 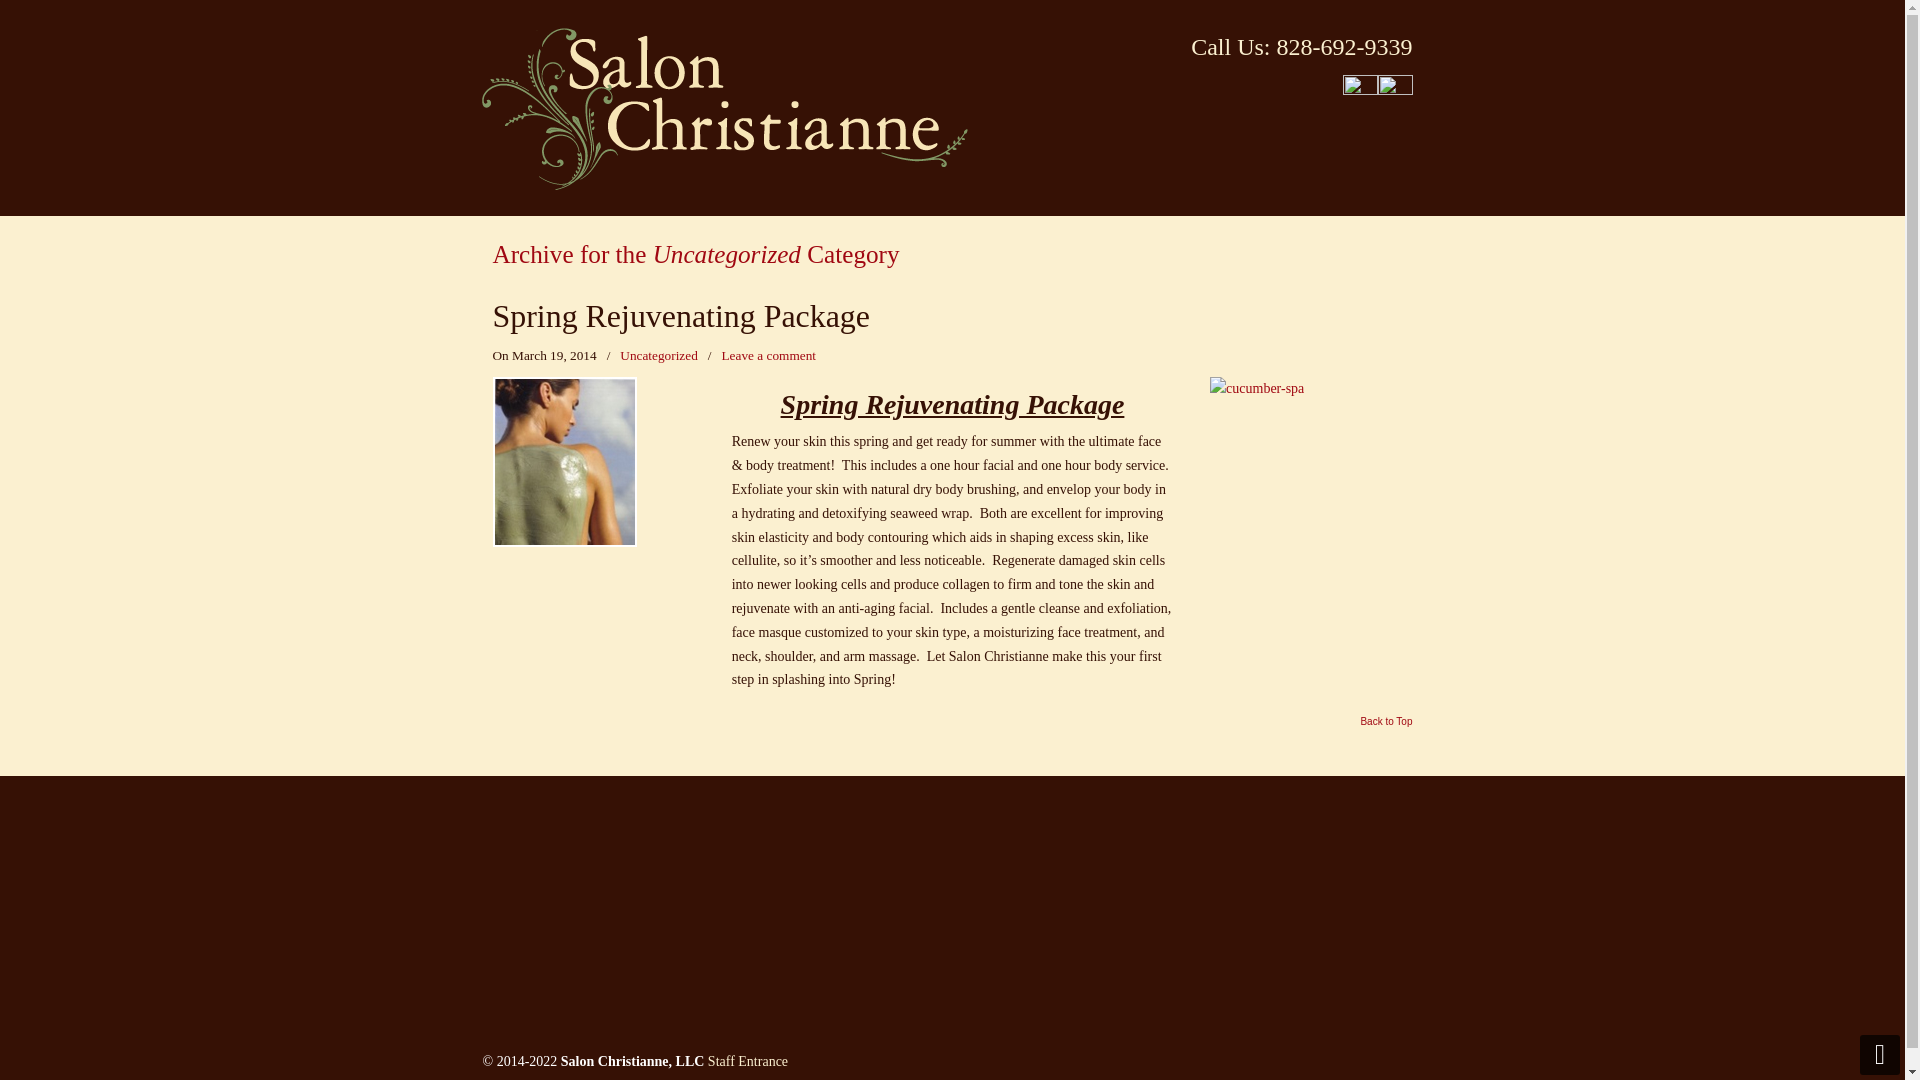 What do you see at coordinates (680, 316) in the screenshot?
I see `Spring Rejuvenating Package` at bounding box center [680, 316].